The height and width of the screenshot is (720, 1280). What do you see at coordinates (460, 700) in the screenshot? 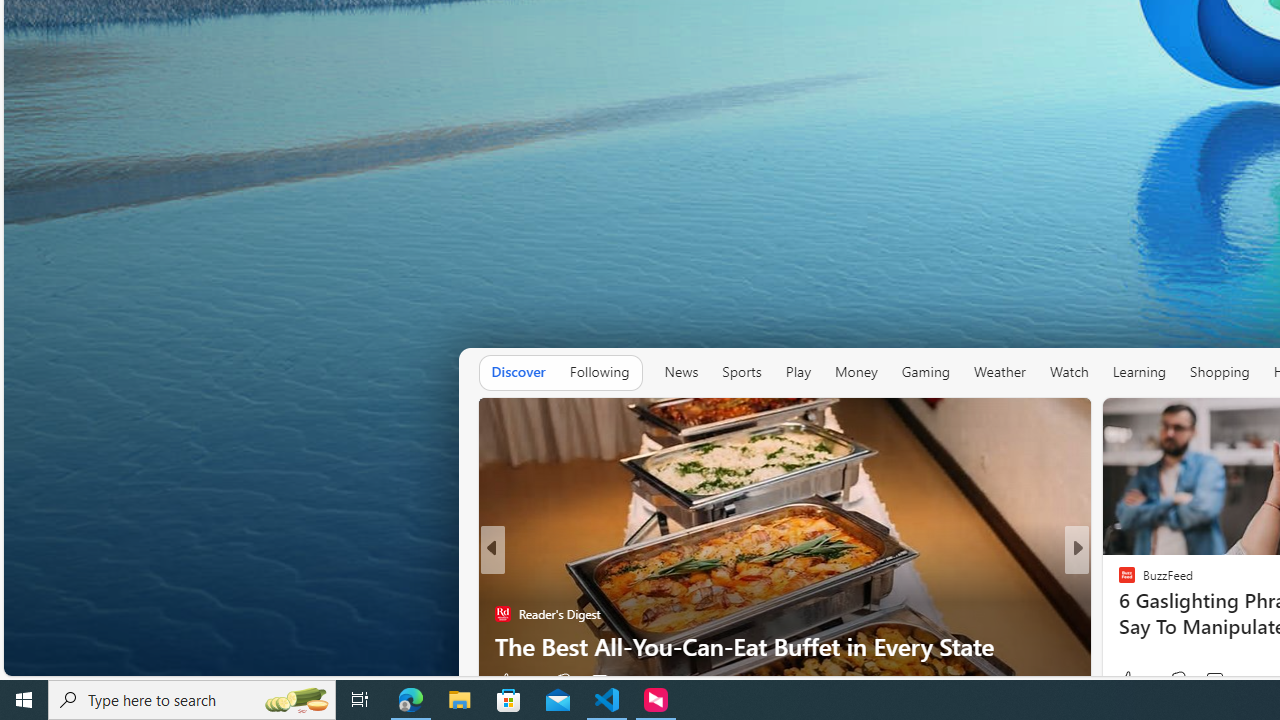
I see `File Explorer` at bounding box center [460, 700].